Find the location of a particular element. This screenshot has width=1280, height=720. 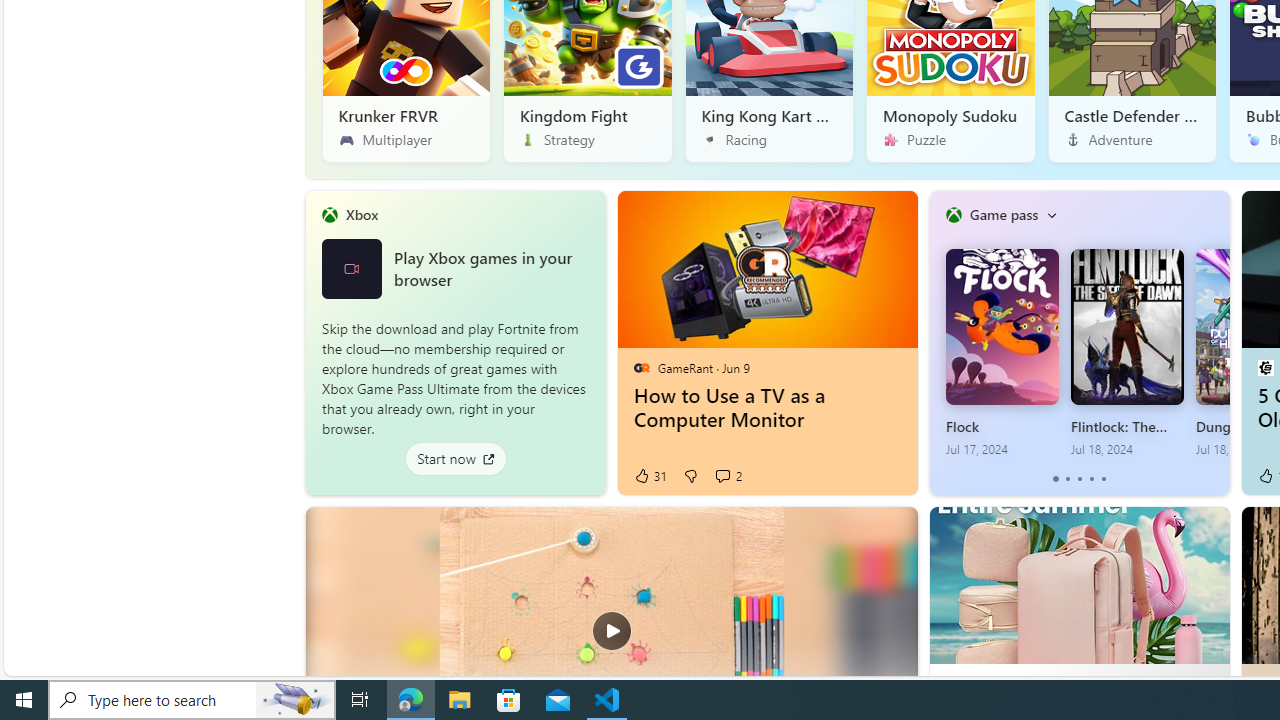

Xbox Logo is located at coordinates (351, 268).